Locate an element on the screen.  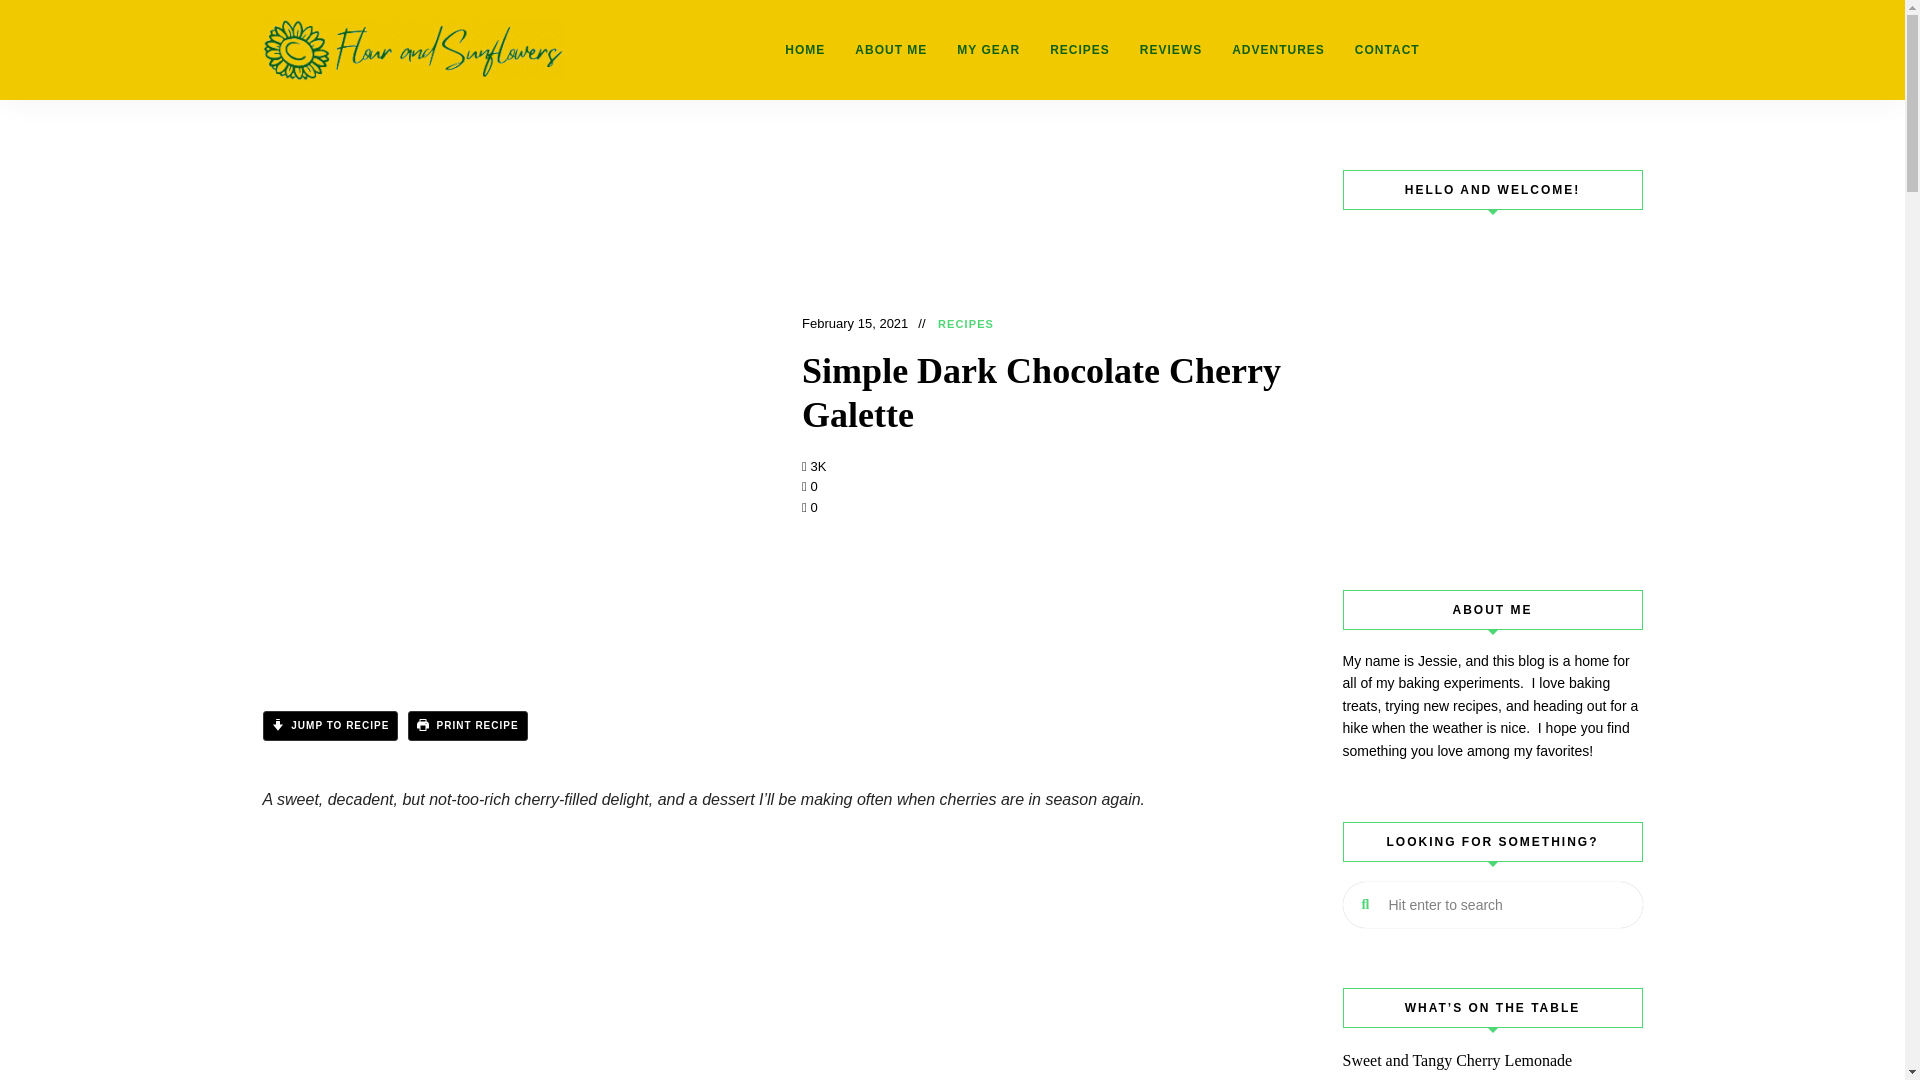
ADVENTURES is located at coordinates (1278, 50).